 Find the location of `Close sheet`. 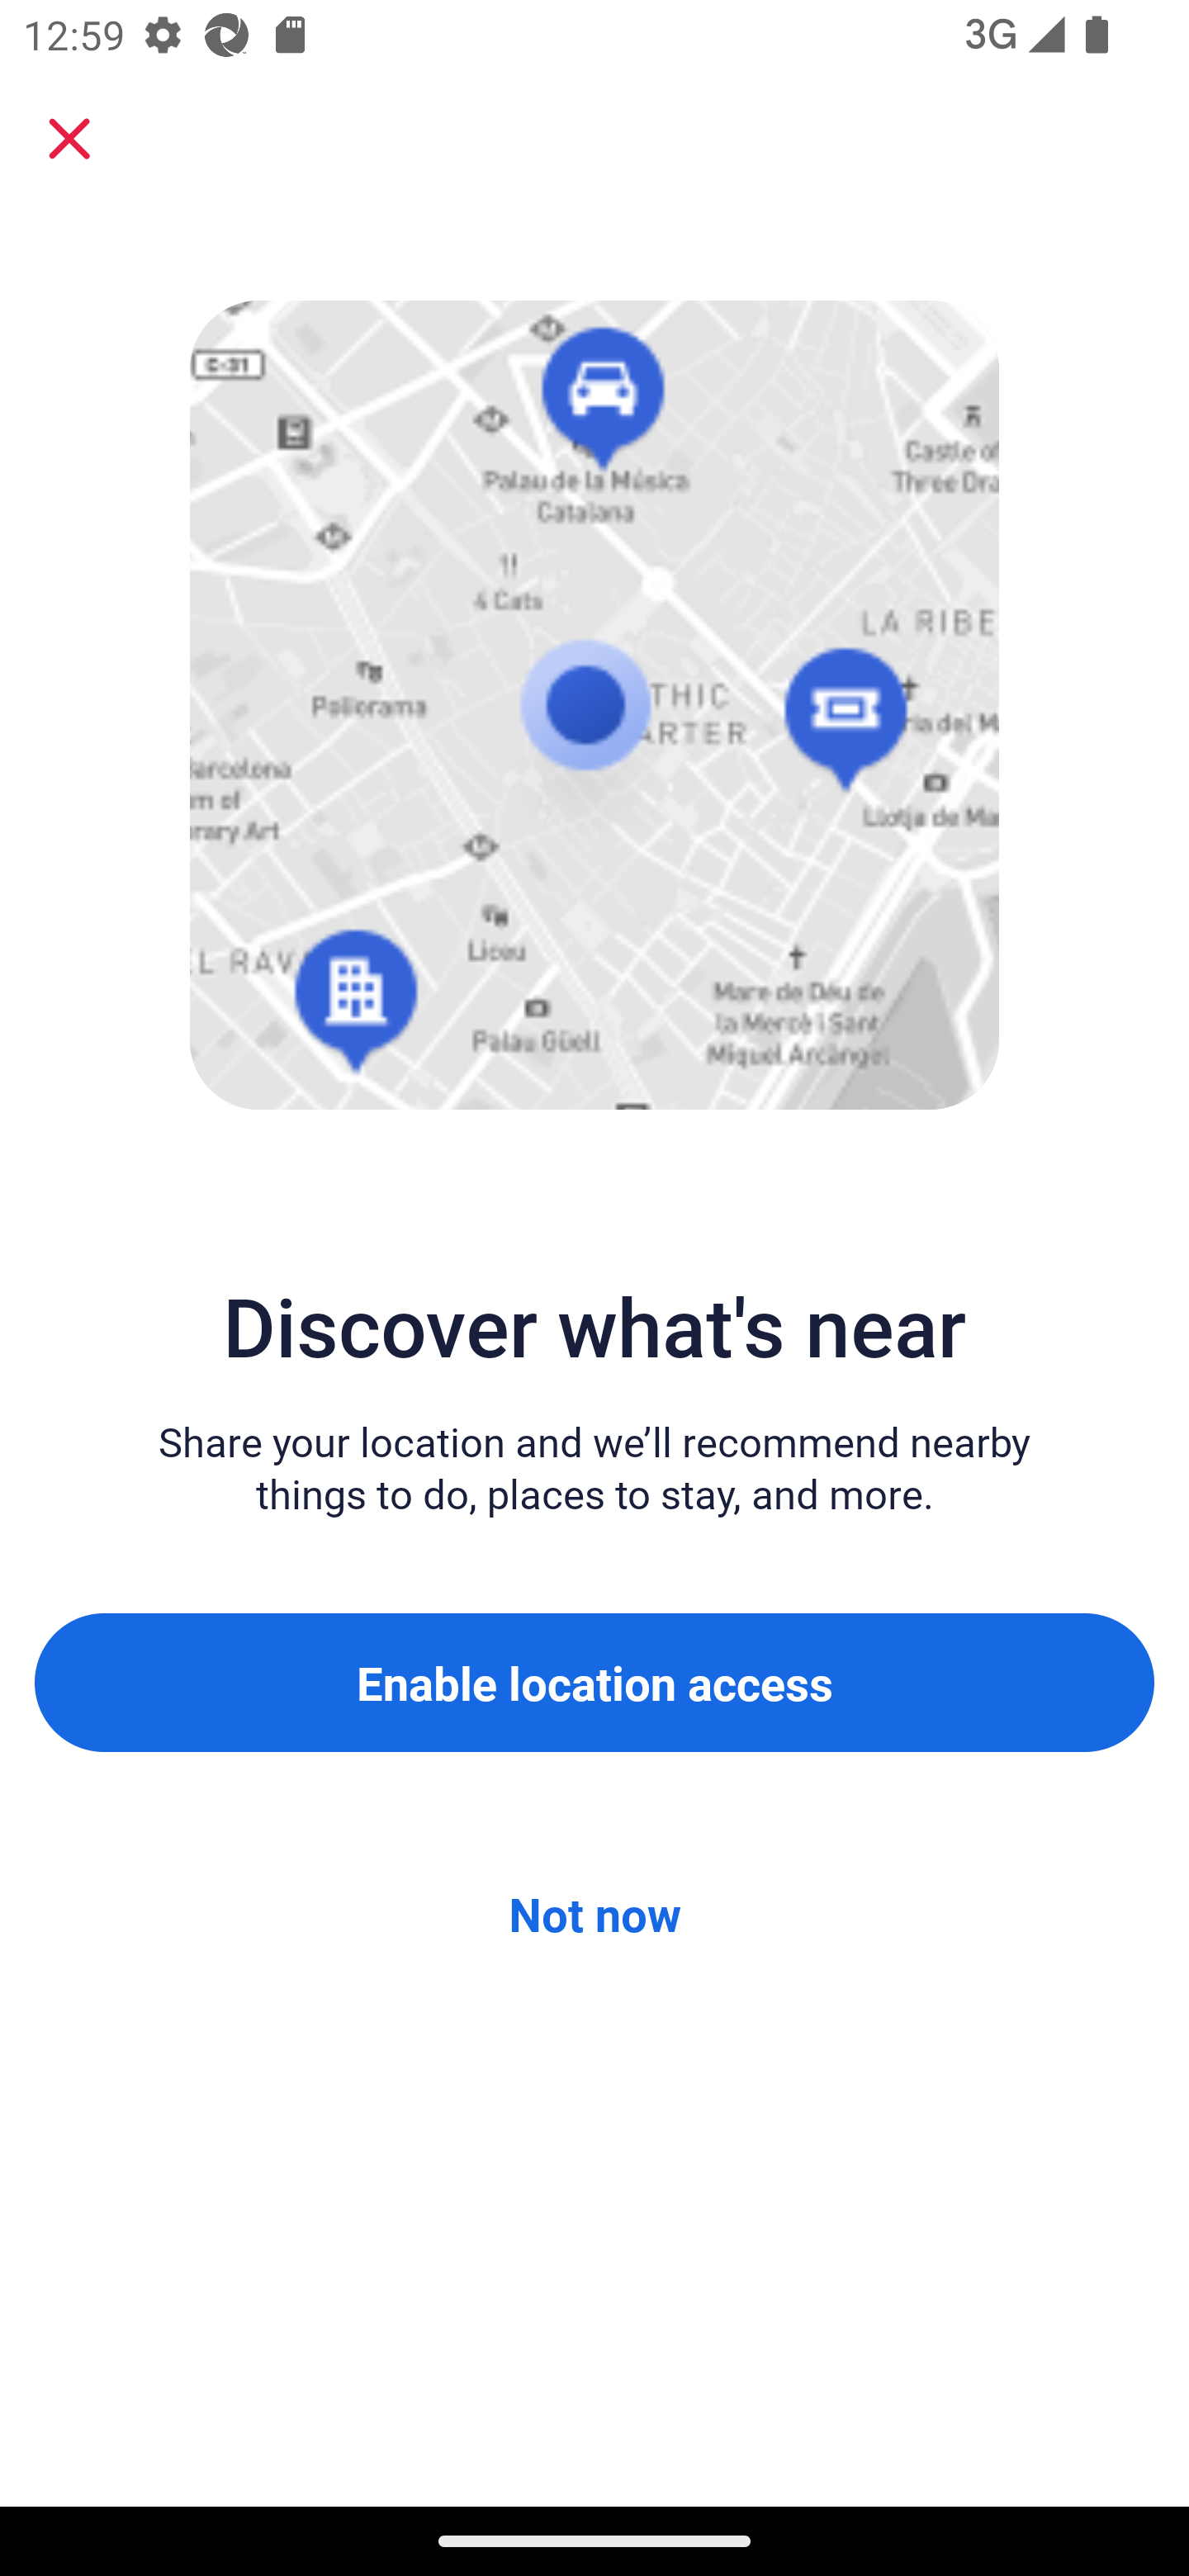

Close sheet is located at coordinates (69, 139).